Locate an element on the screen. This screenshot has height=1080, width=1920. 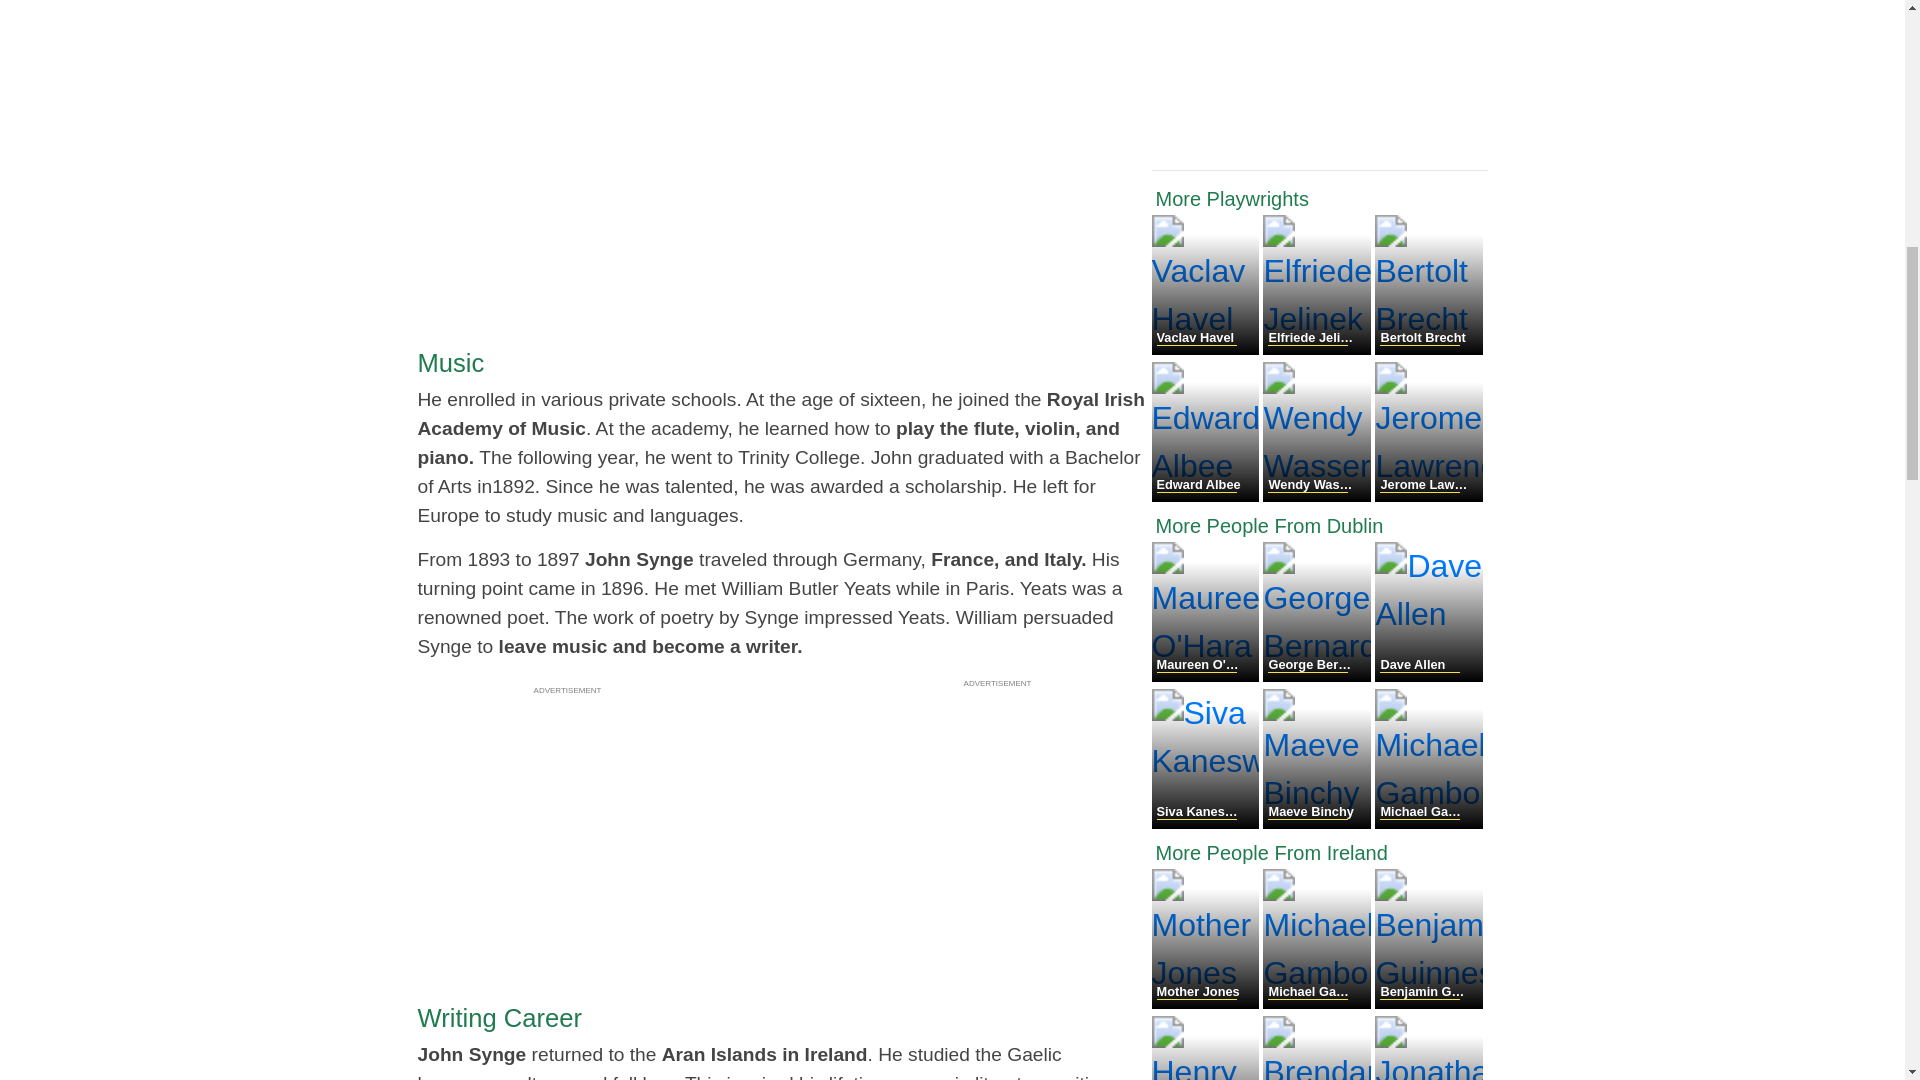
Mother Jones is located at coordinates (1208, 1002).